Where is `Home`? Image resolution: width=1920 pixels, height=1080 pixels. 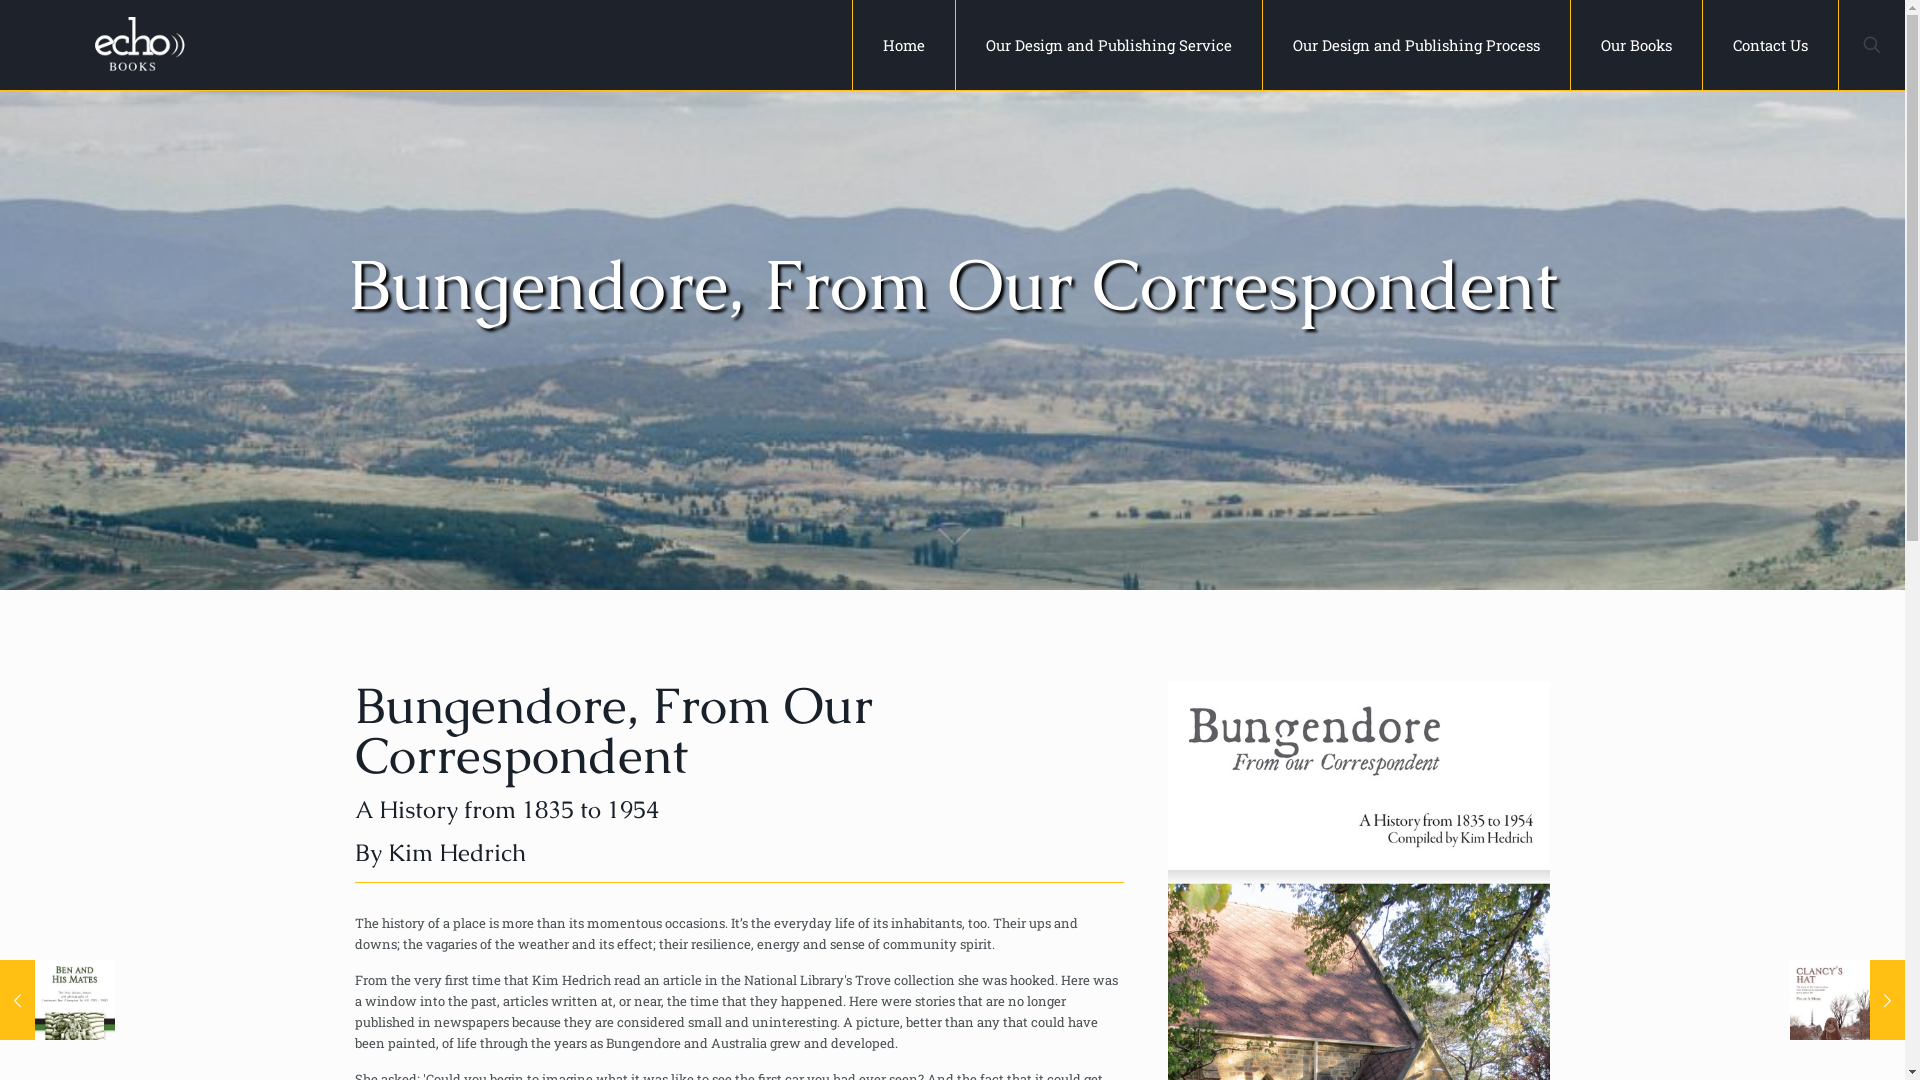 Home is located at coordinates (904, 45).